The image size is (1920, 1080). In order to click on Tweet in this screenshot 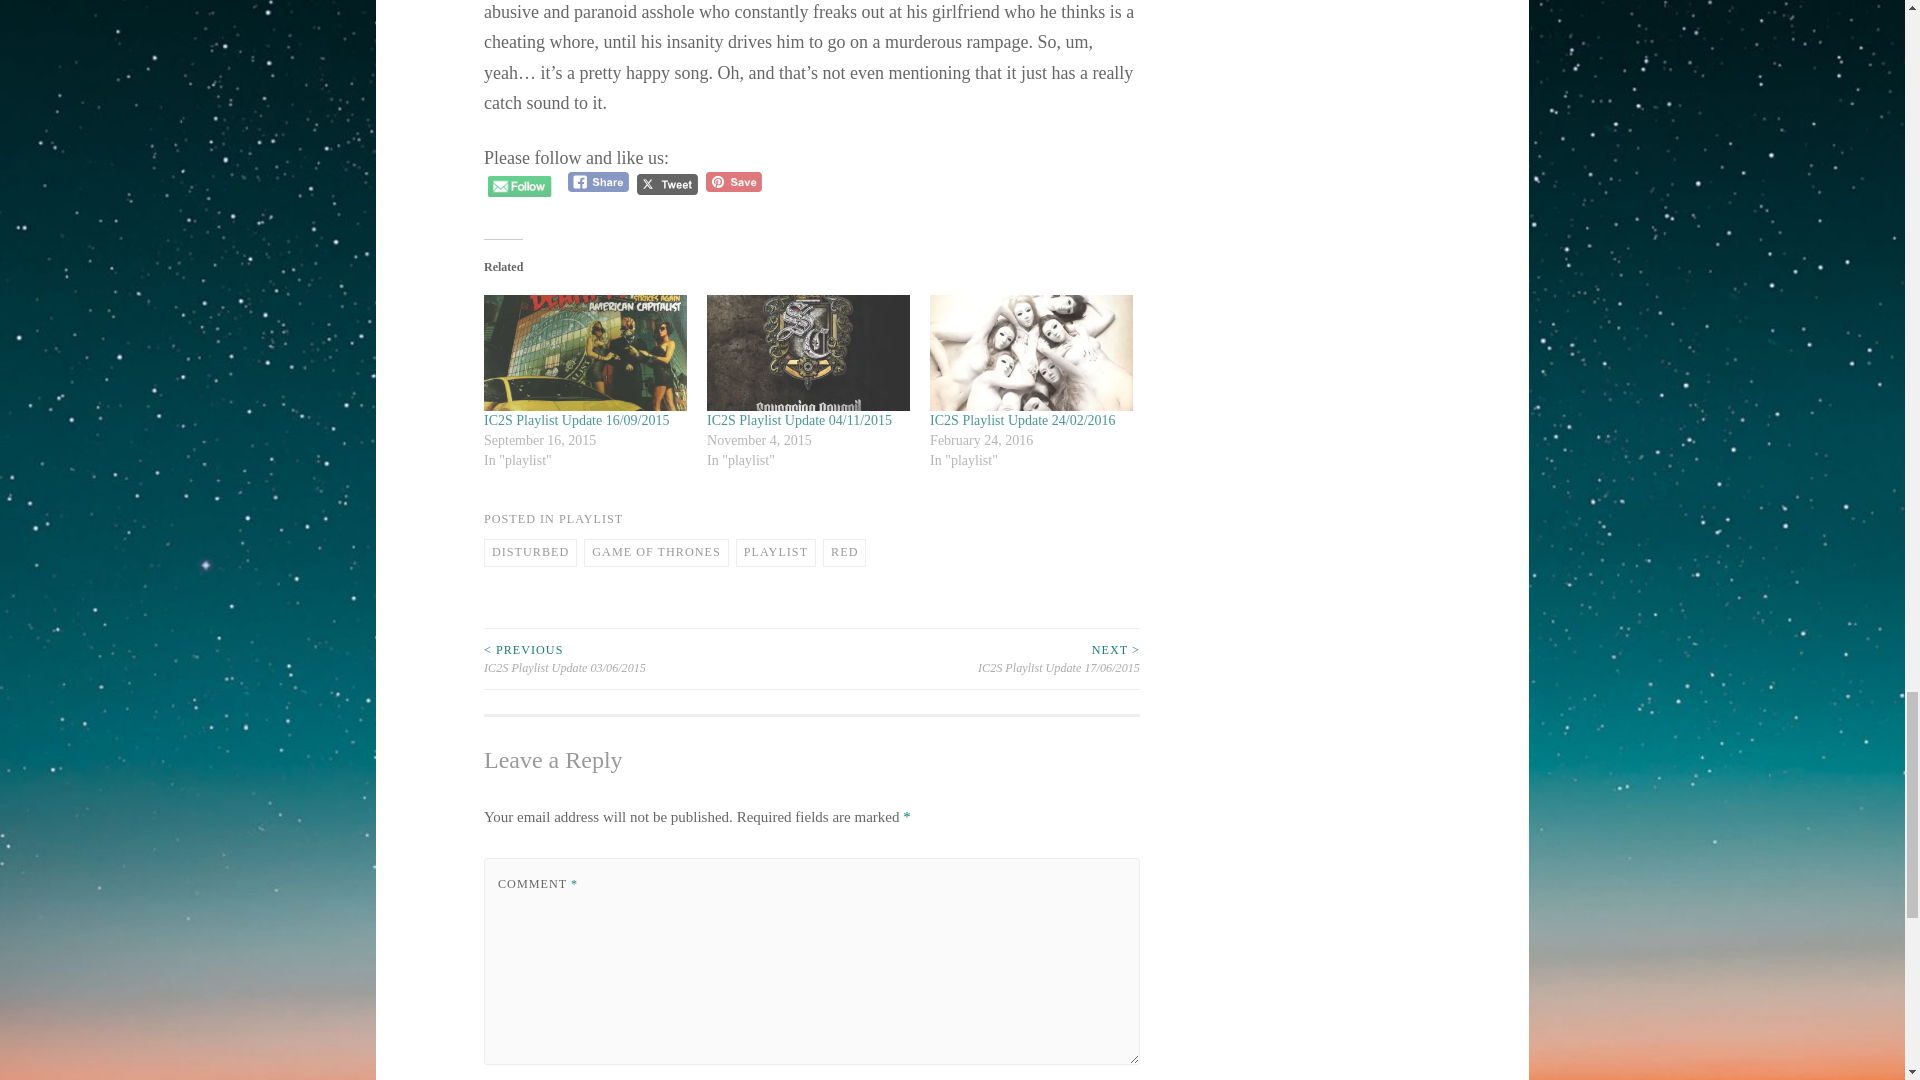, I will do `click(668, 184)`.